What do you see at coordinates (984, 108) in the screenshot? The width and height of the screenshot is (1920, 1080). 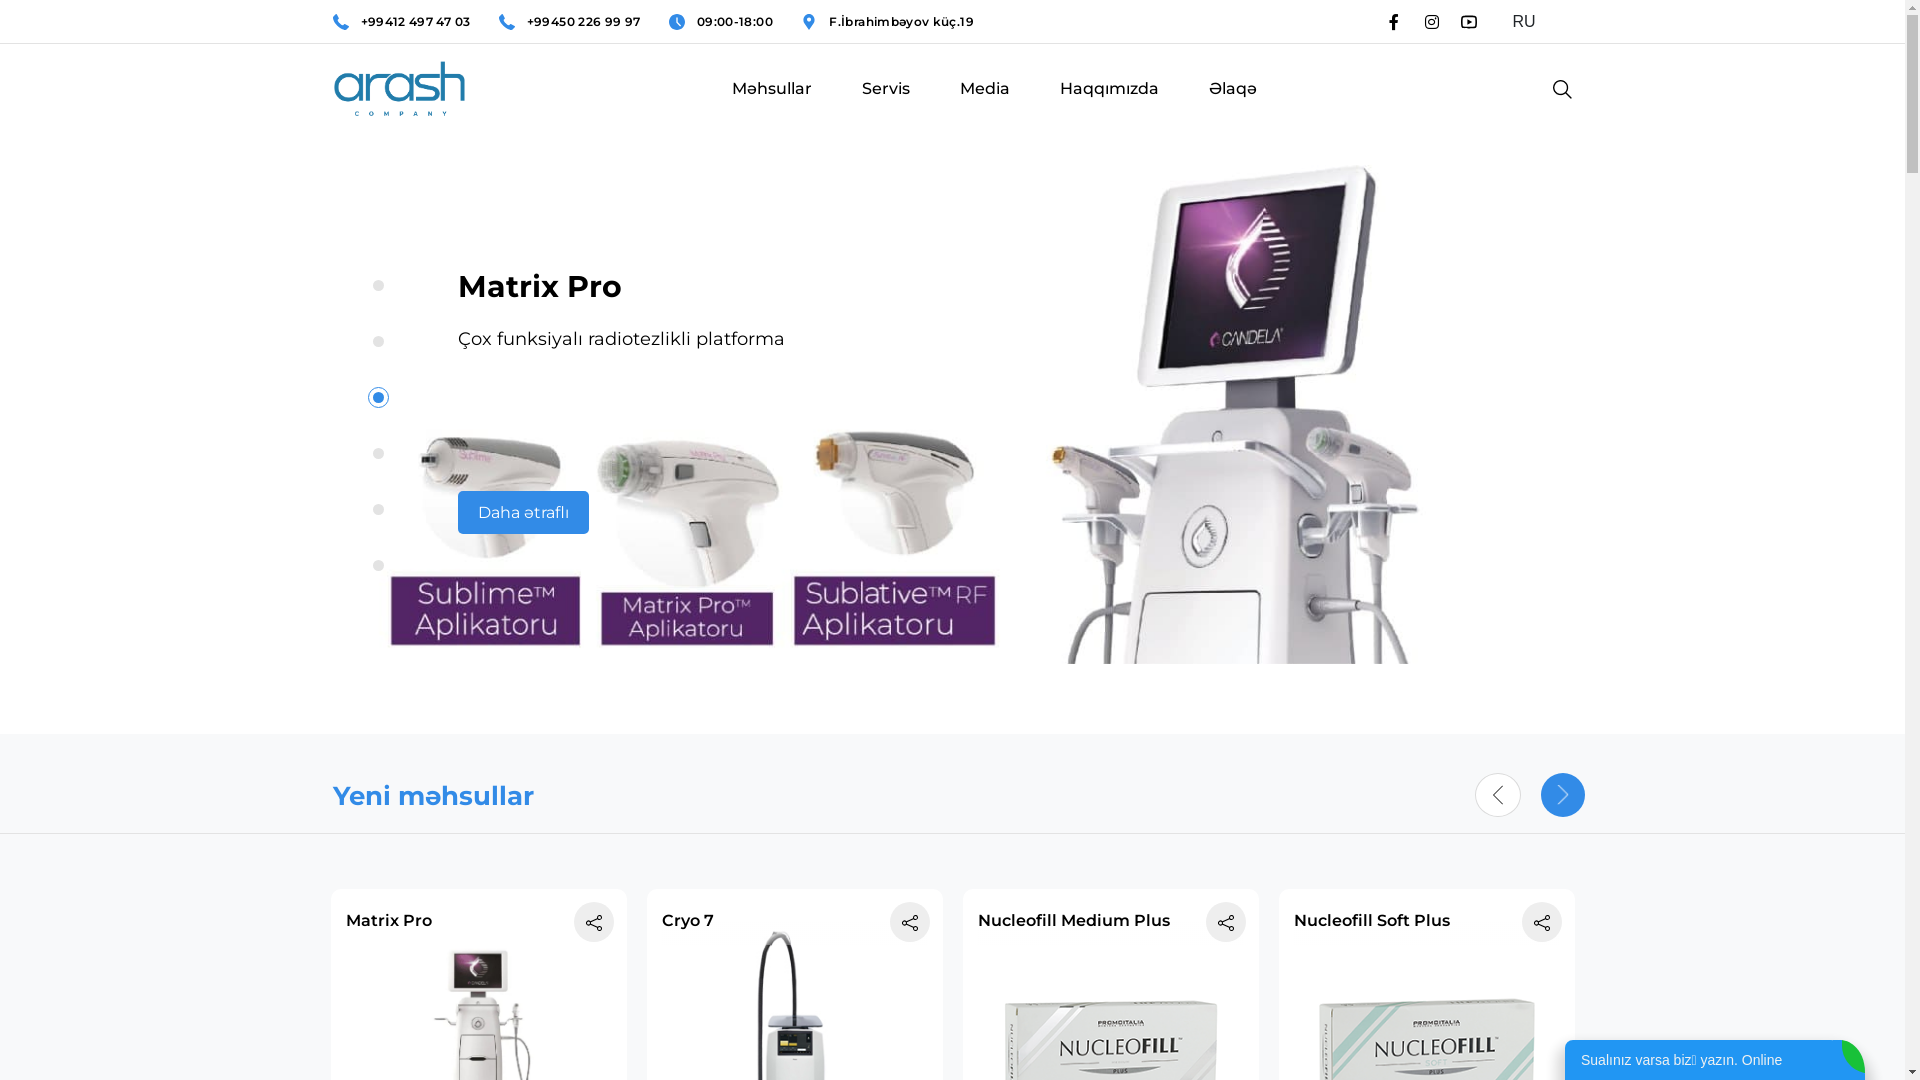 I see `Media` at bounding box center [984, 108].